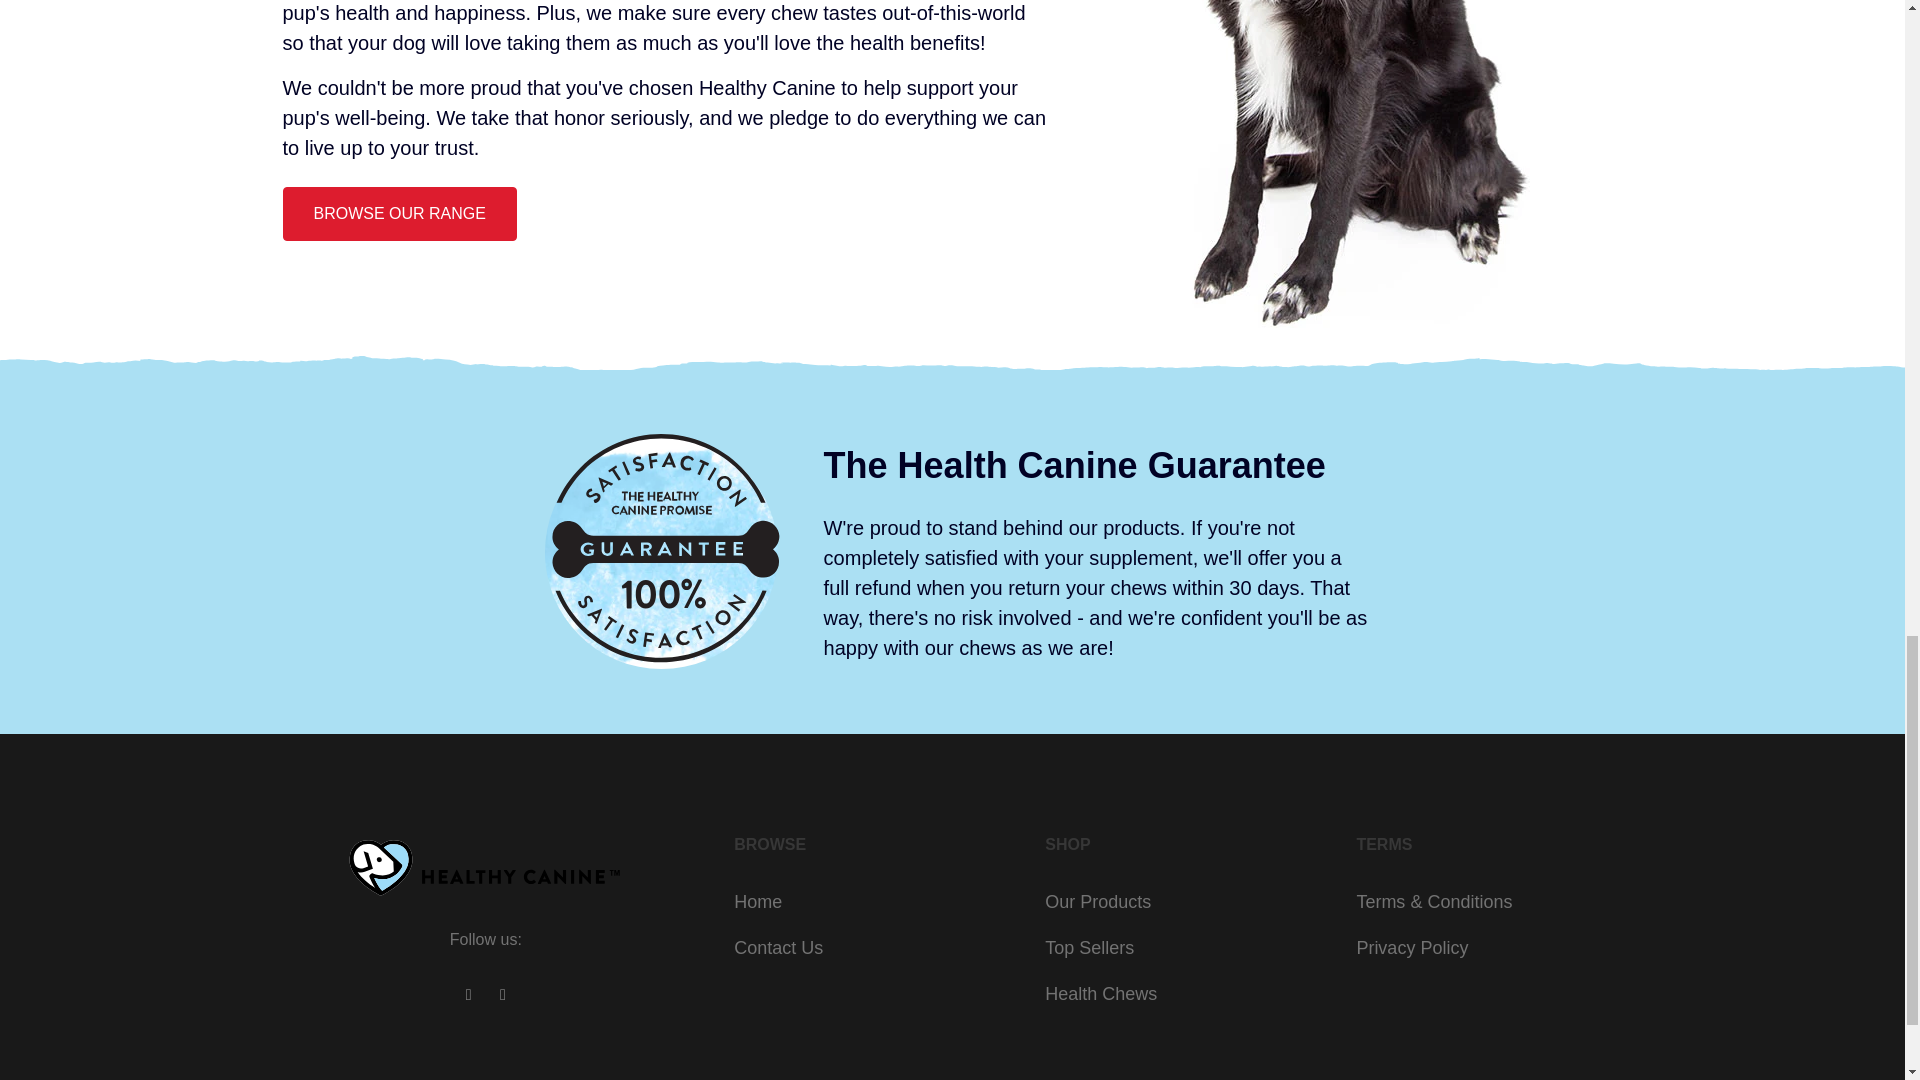  I want to click on Top Sellers, so click(1089, 948).